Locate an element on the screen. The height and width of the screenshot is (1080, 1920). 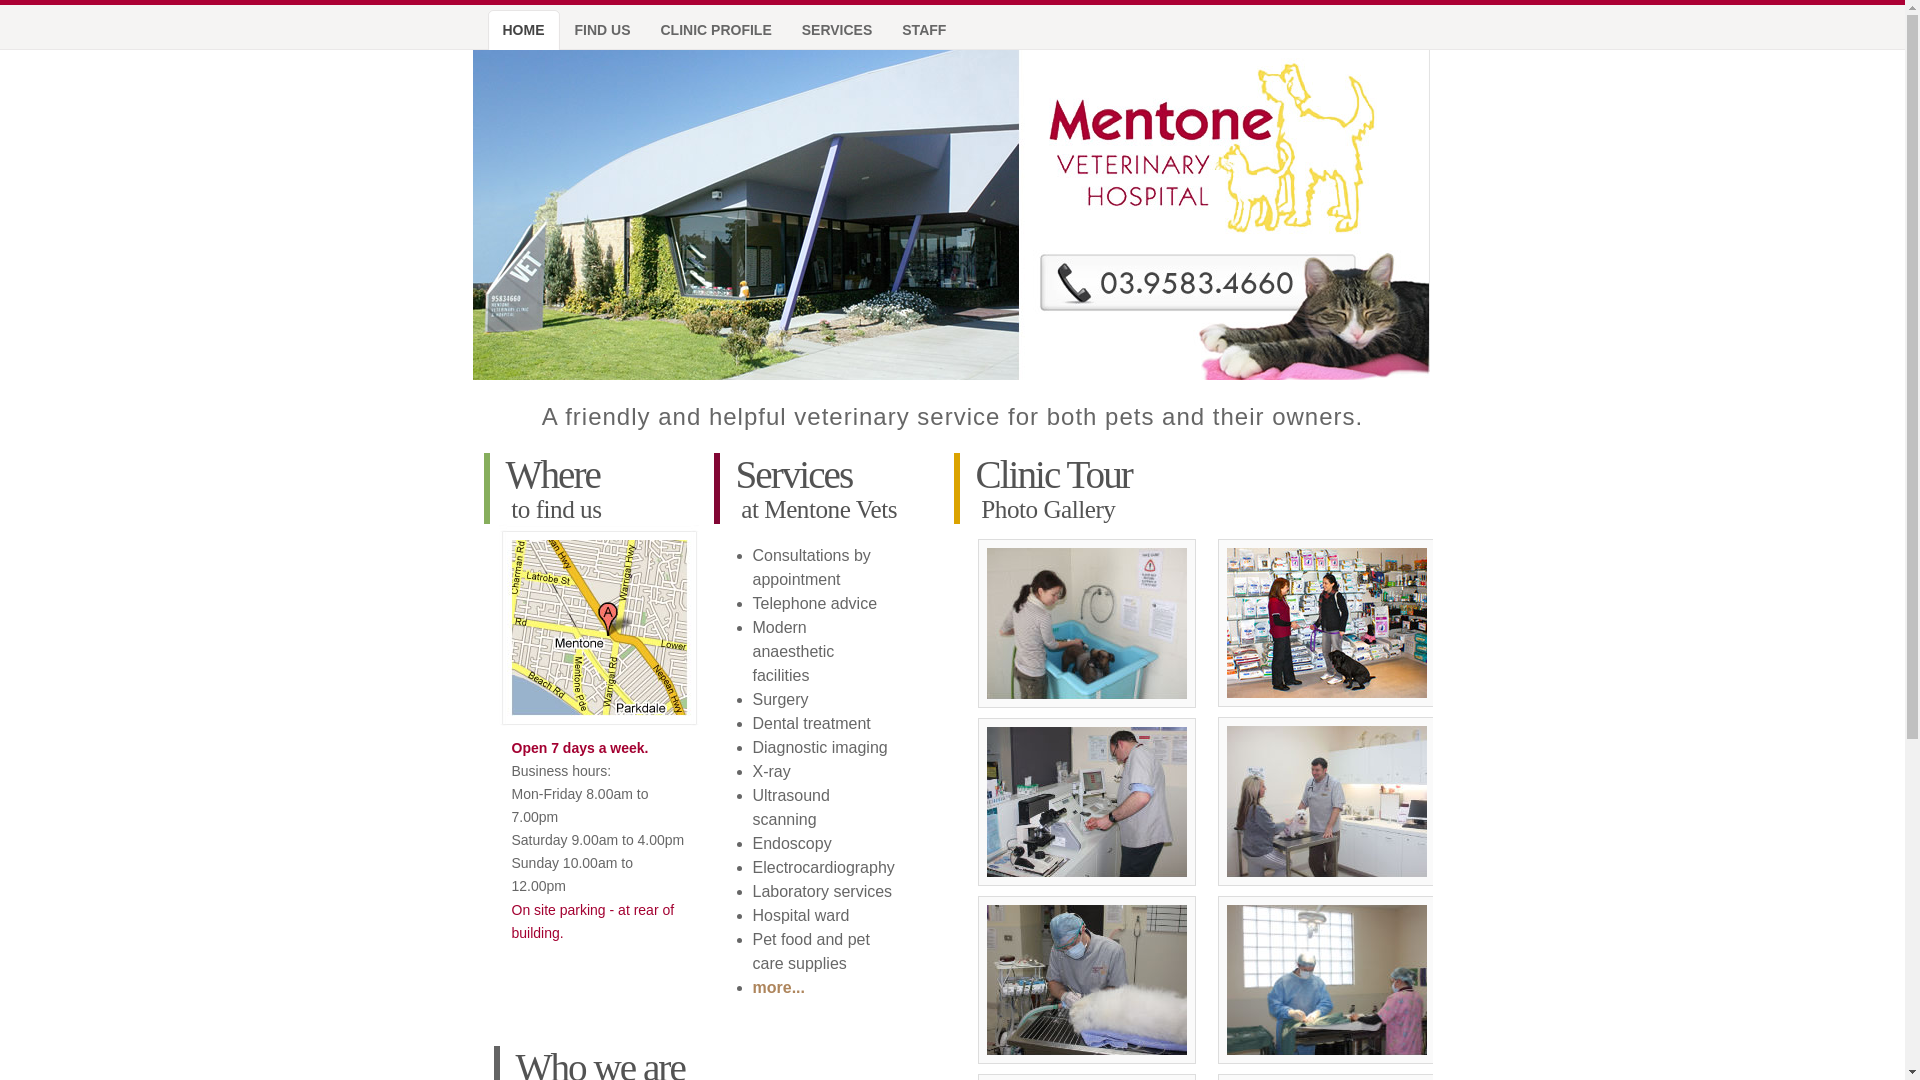
Where
 to find us is located at coordinates (596, 488).